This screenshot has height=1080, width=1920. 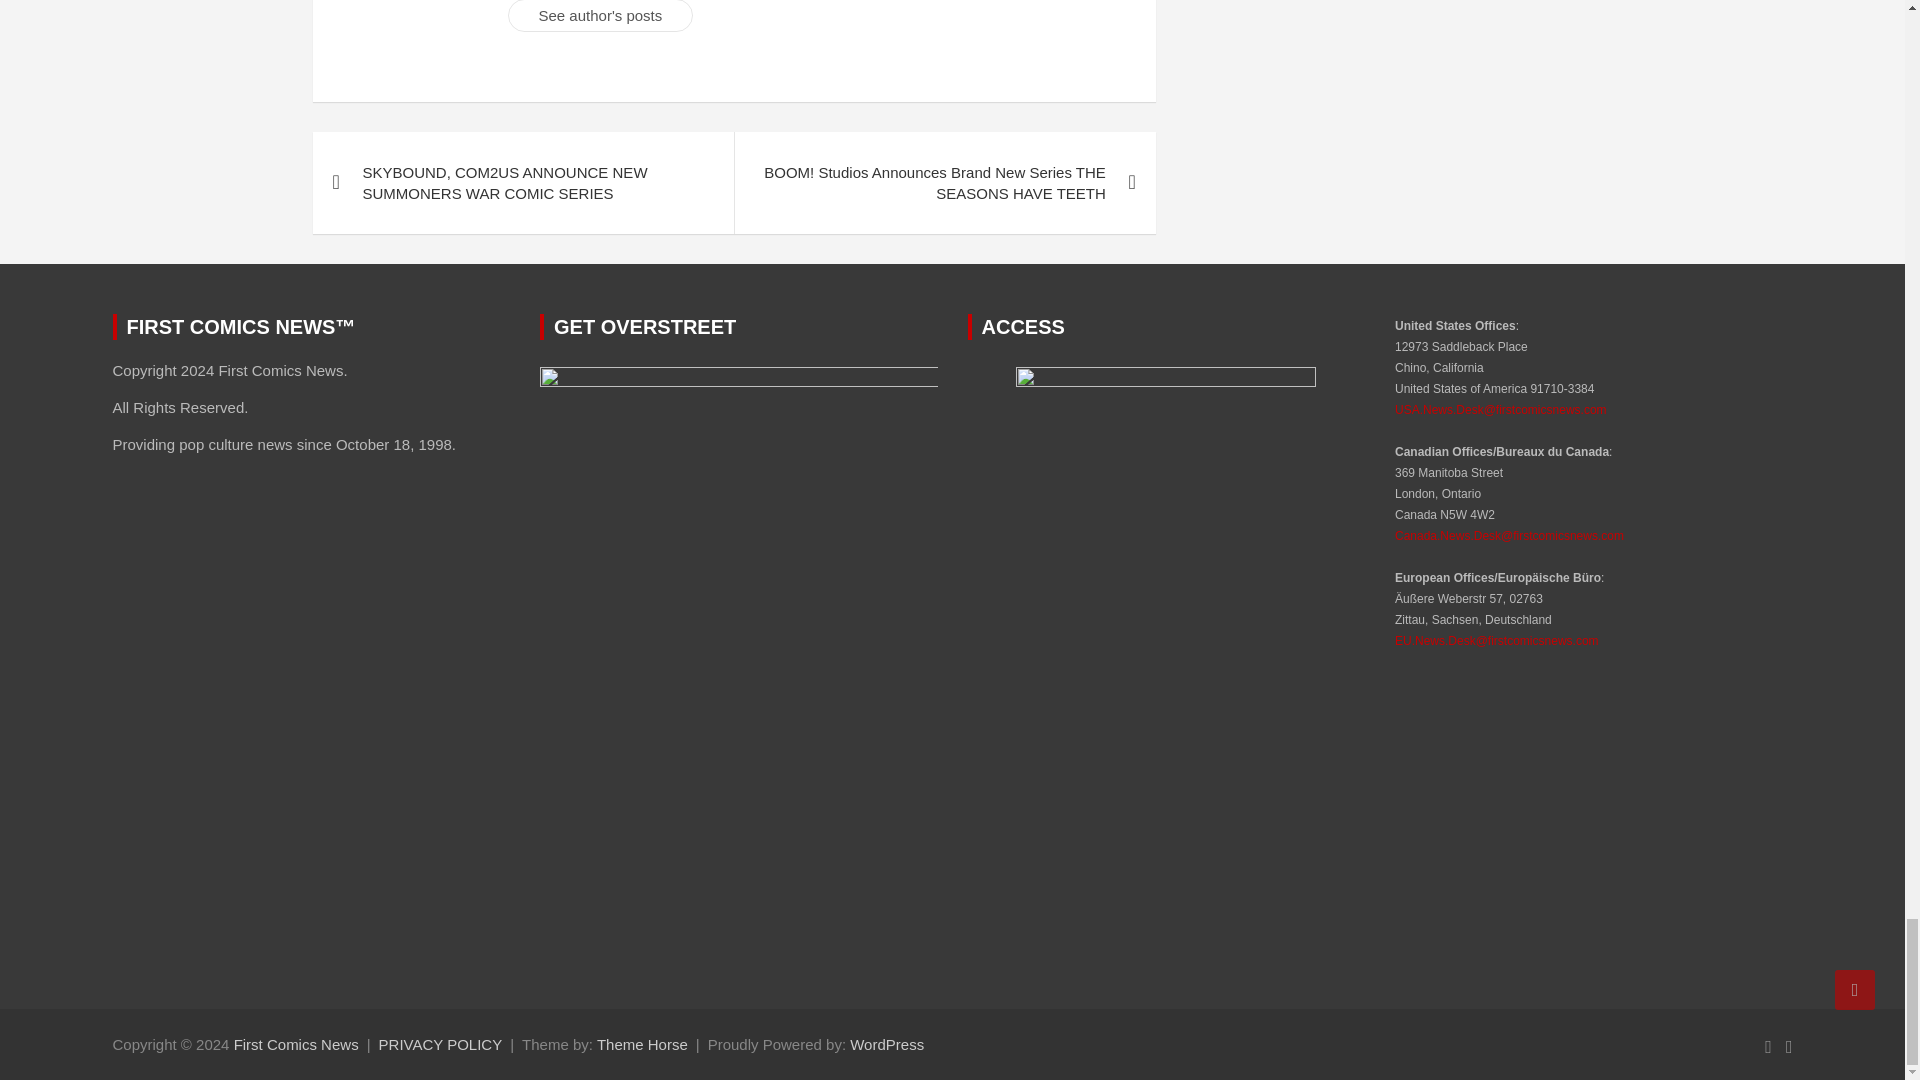 What do you see at coordinates (886, 1044) in the screenshot?
I see `WordPress` at bounding box center [886, 1044].